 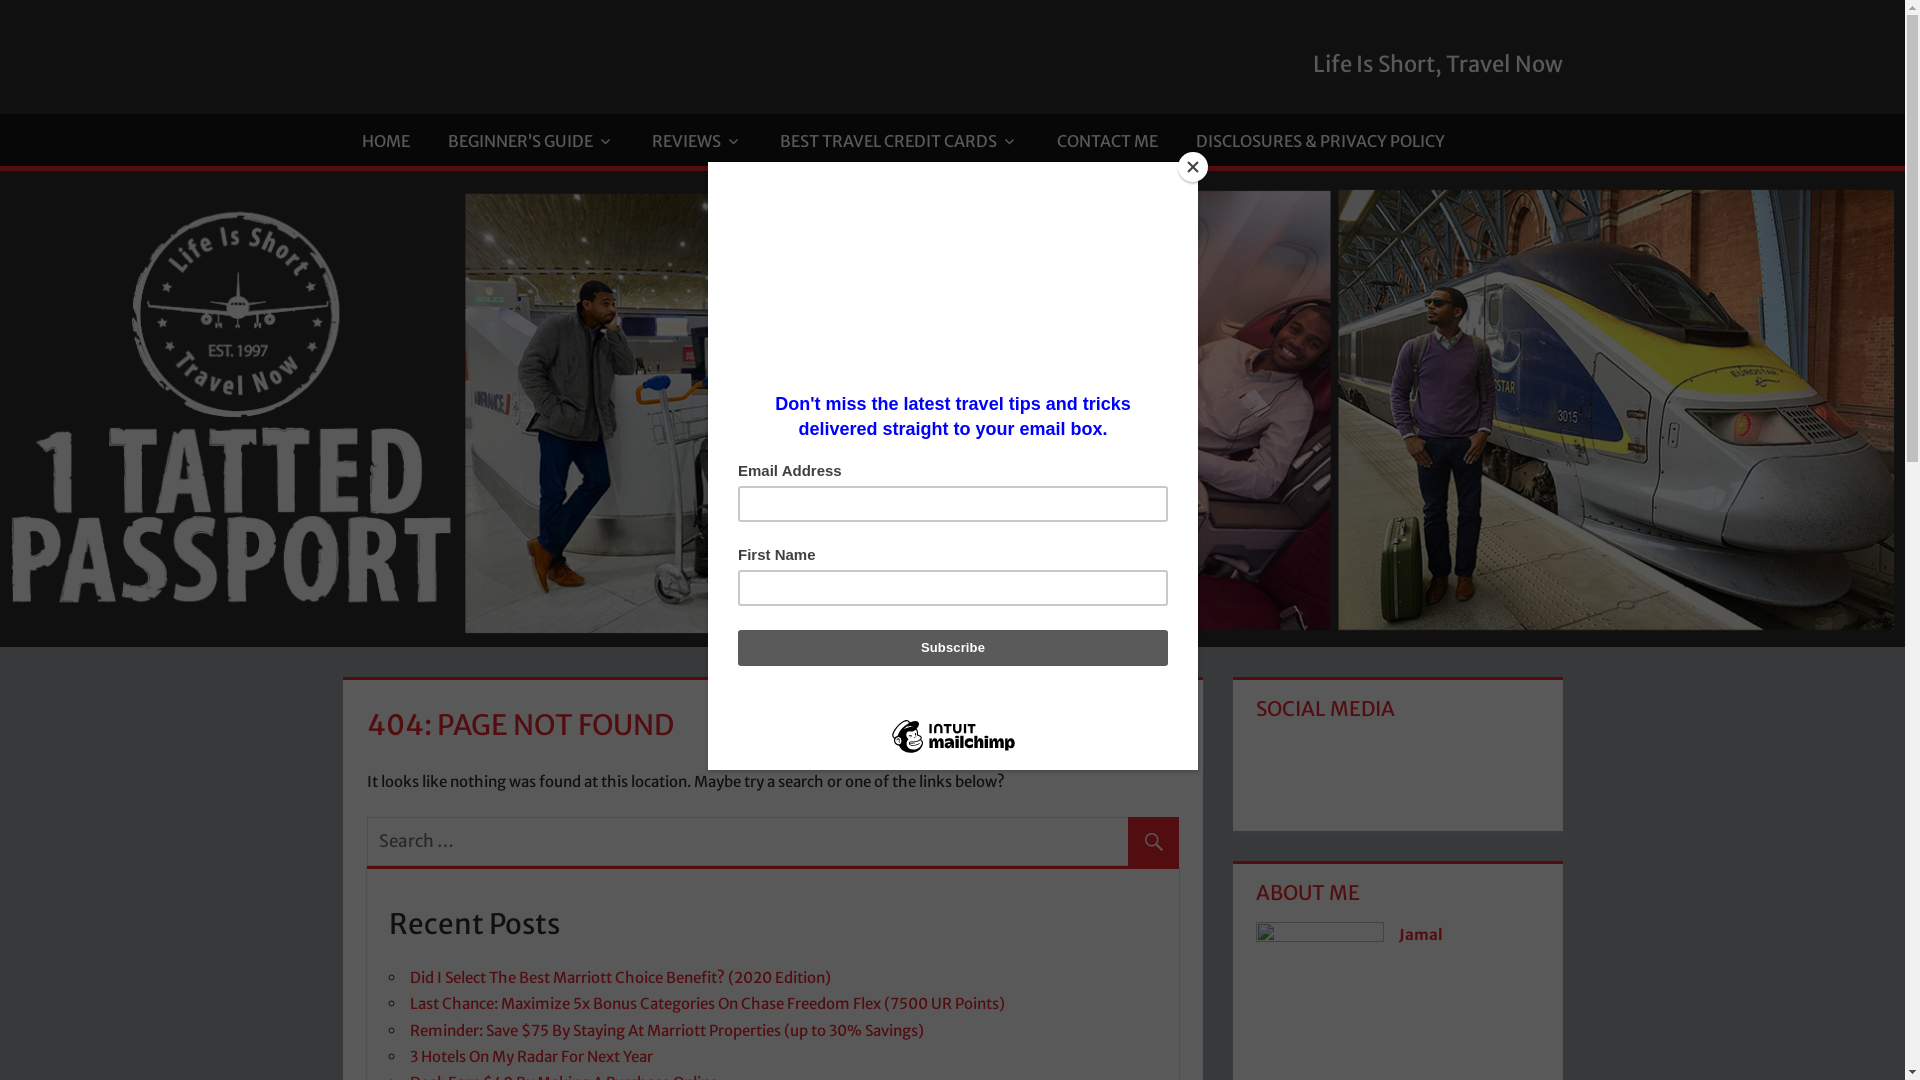 I want to click on CONTACT ME, so click(x=1106, y=140).